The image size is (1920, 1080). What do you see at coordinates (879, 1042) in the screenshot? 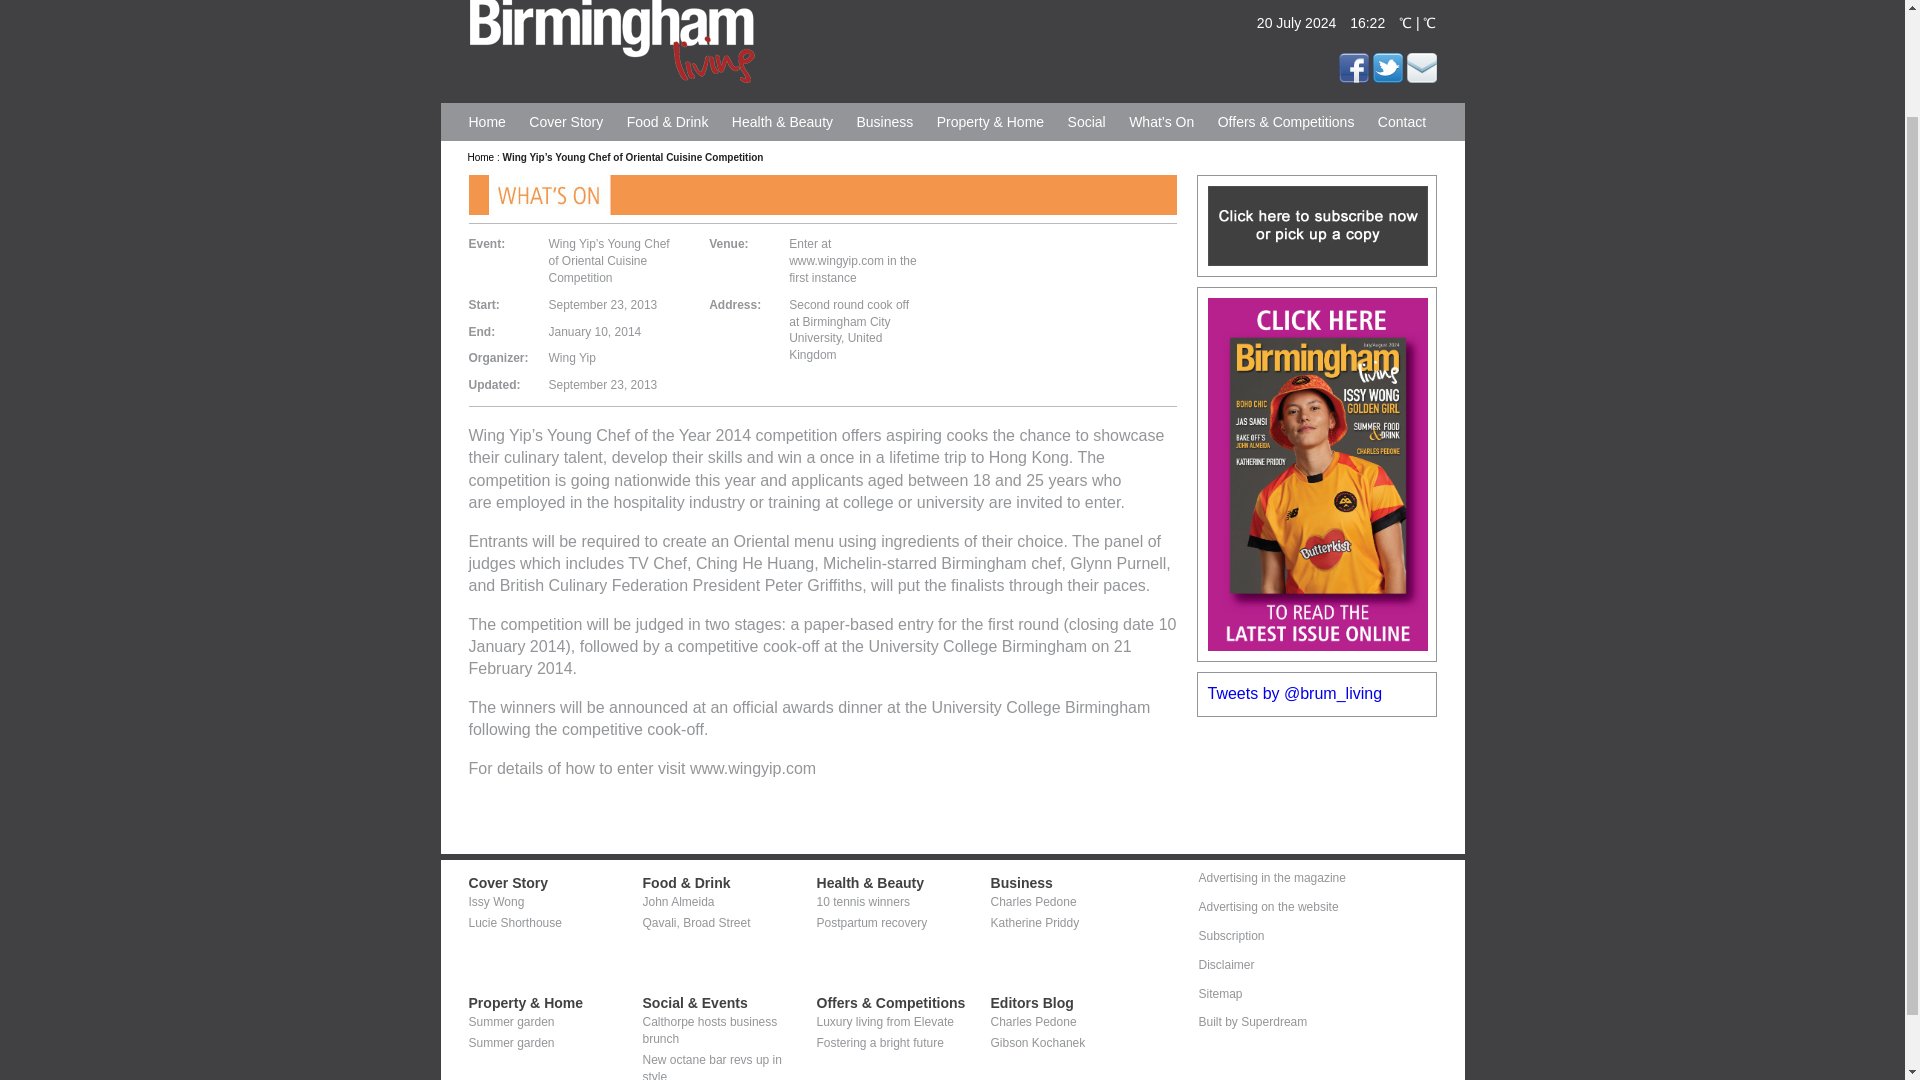
I see `Permanent link to Fostering a bright future` at bounding box center [879, 1042].